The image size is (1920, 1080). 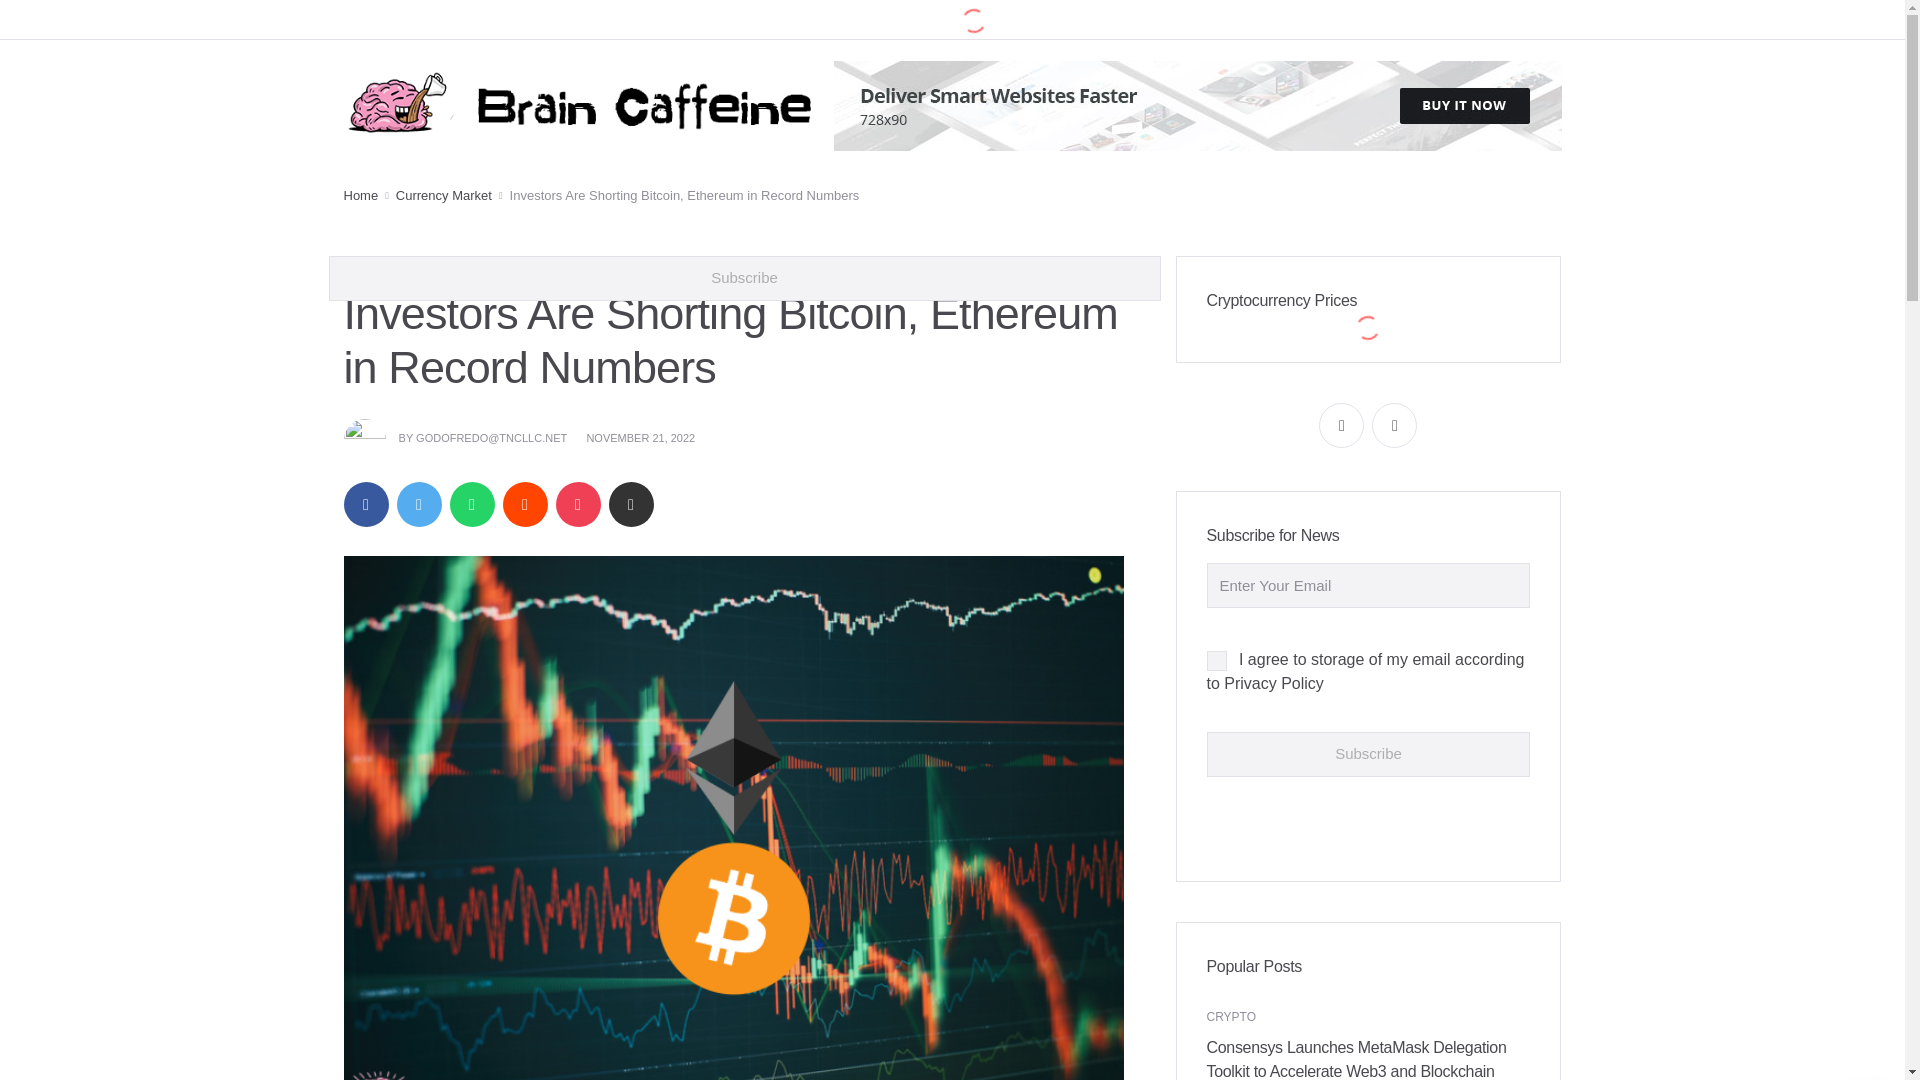 What do you see at coordinates (368, 267) in the screenshot?
I see `BITCOIN` at bounding box center [368, 267].